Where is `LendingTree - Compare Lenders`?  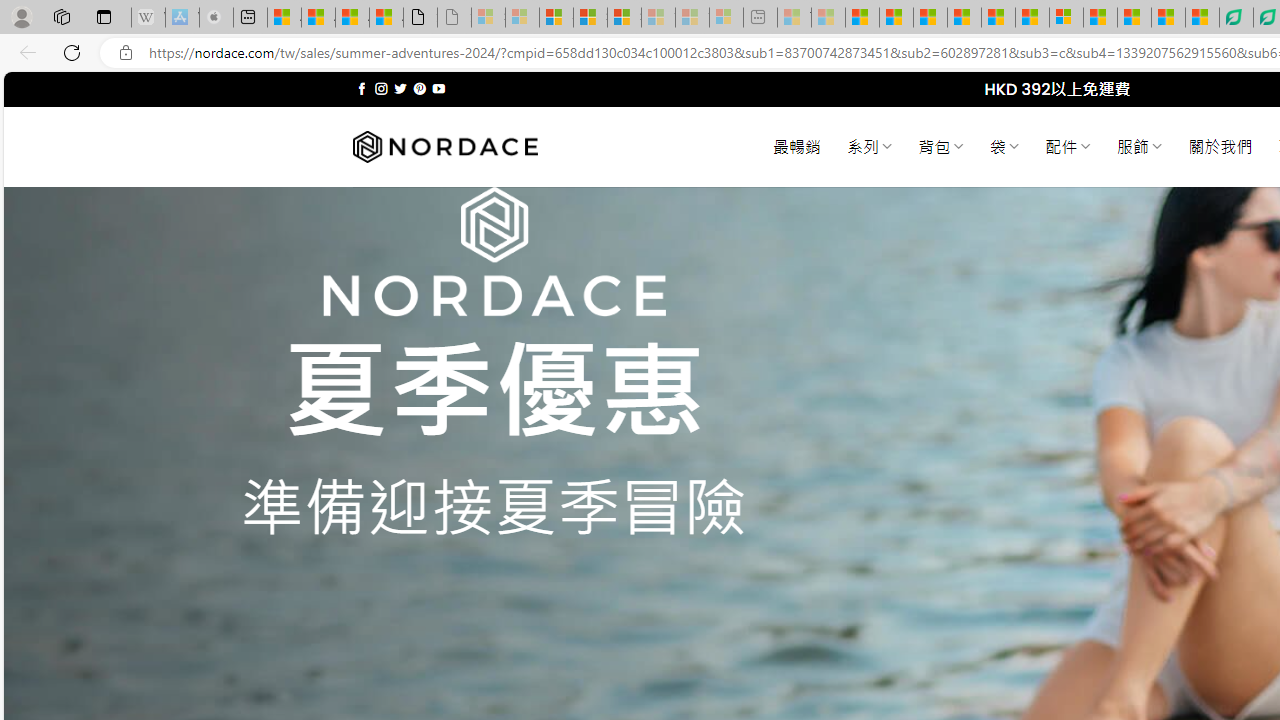 LendingTree - Compare Lenders is located at coordinates (1236, 18).